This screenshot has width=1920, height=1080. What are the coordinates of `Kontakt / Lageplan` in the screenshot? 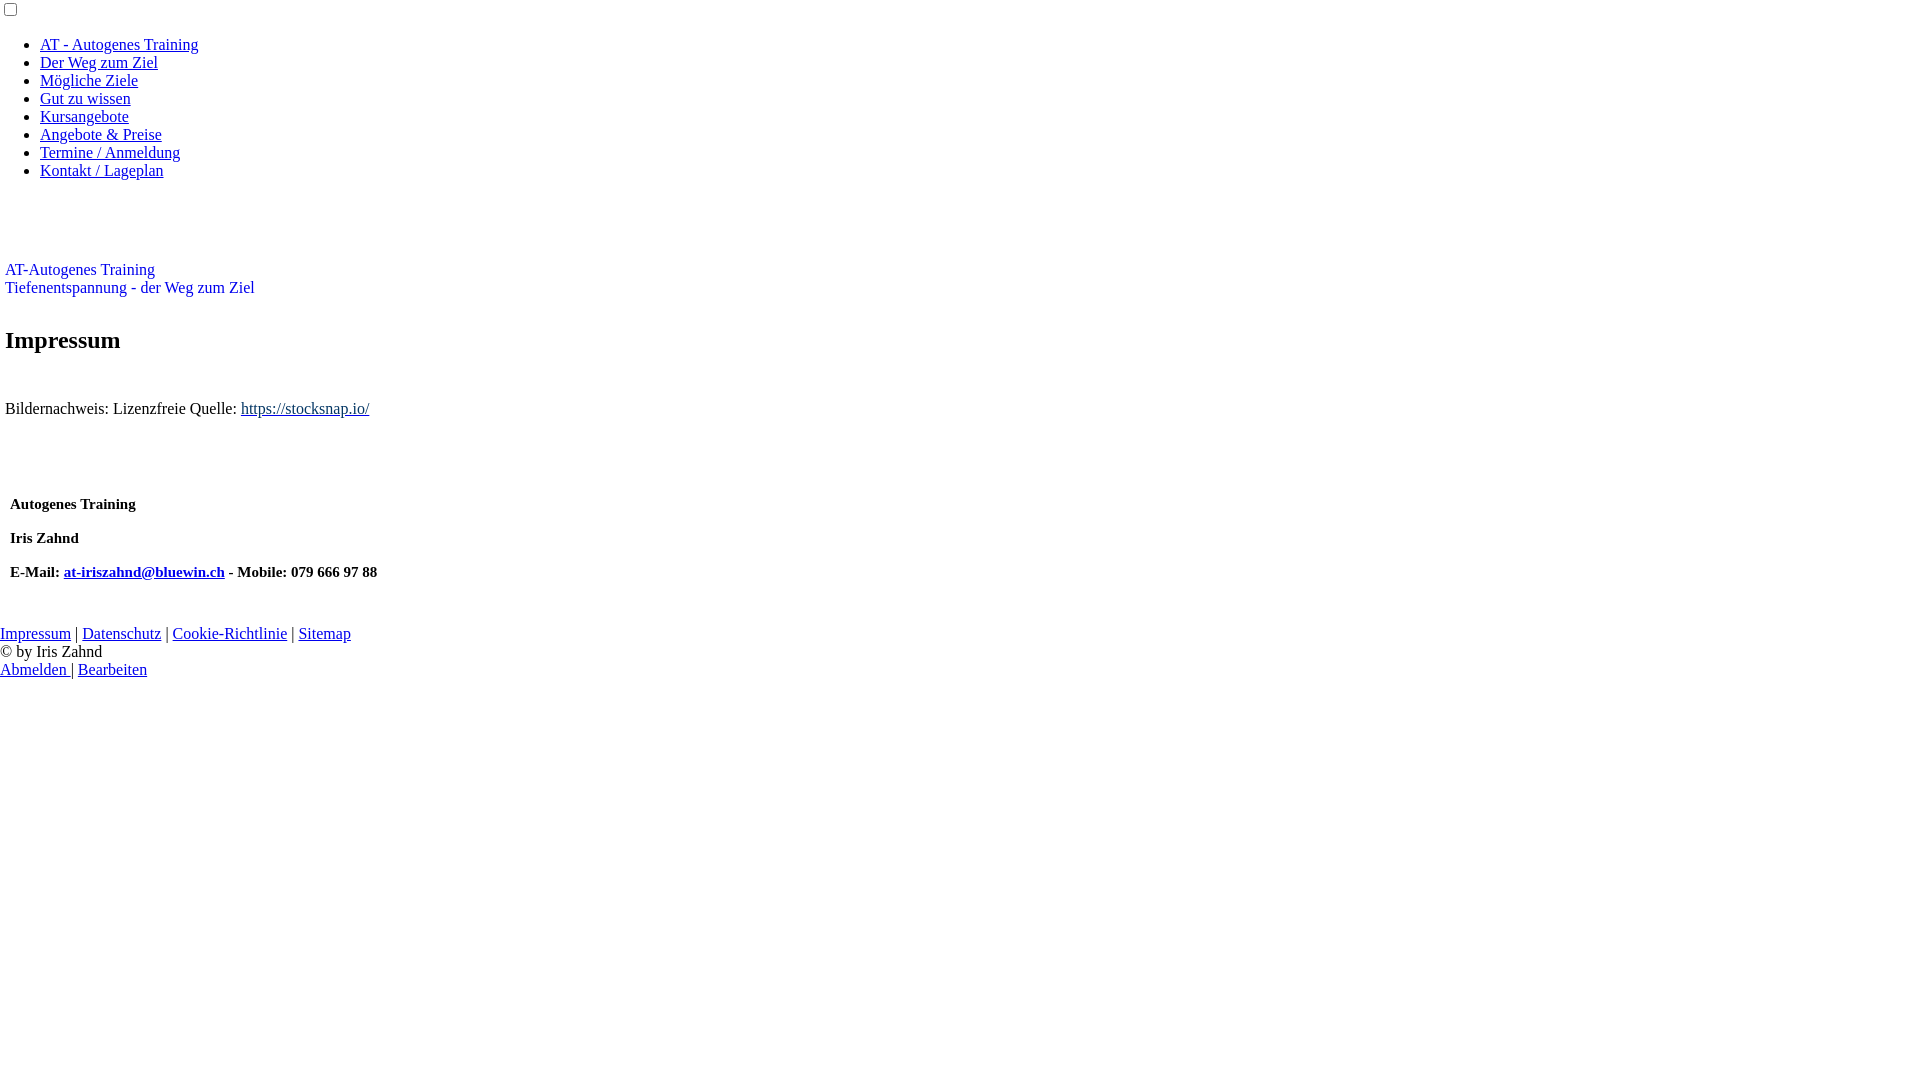 It's located at (102, 170).